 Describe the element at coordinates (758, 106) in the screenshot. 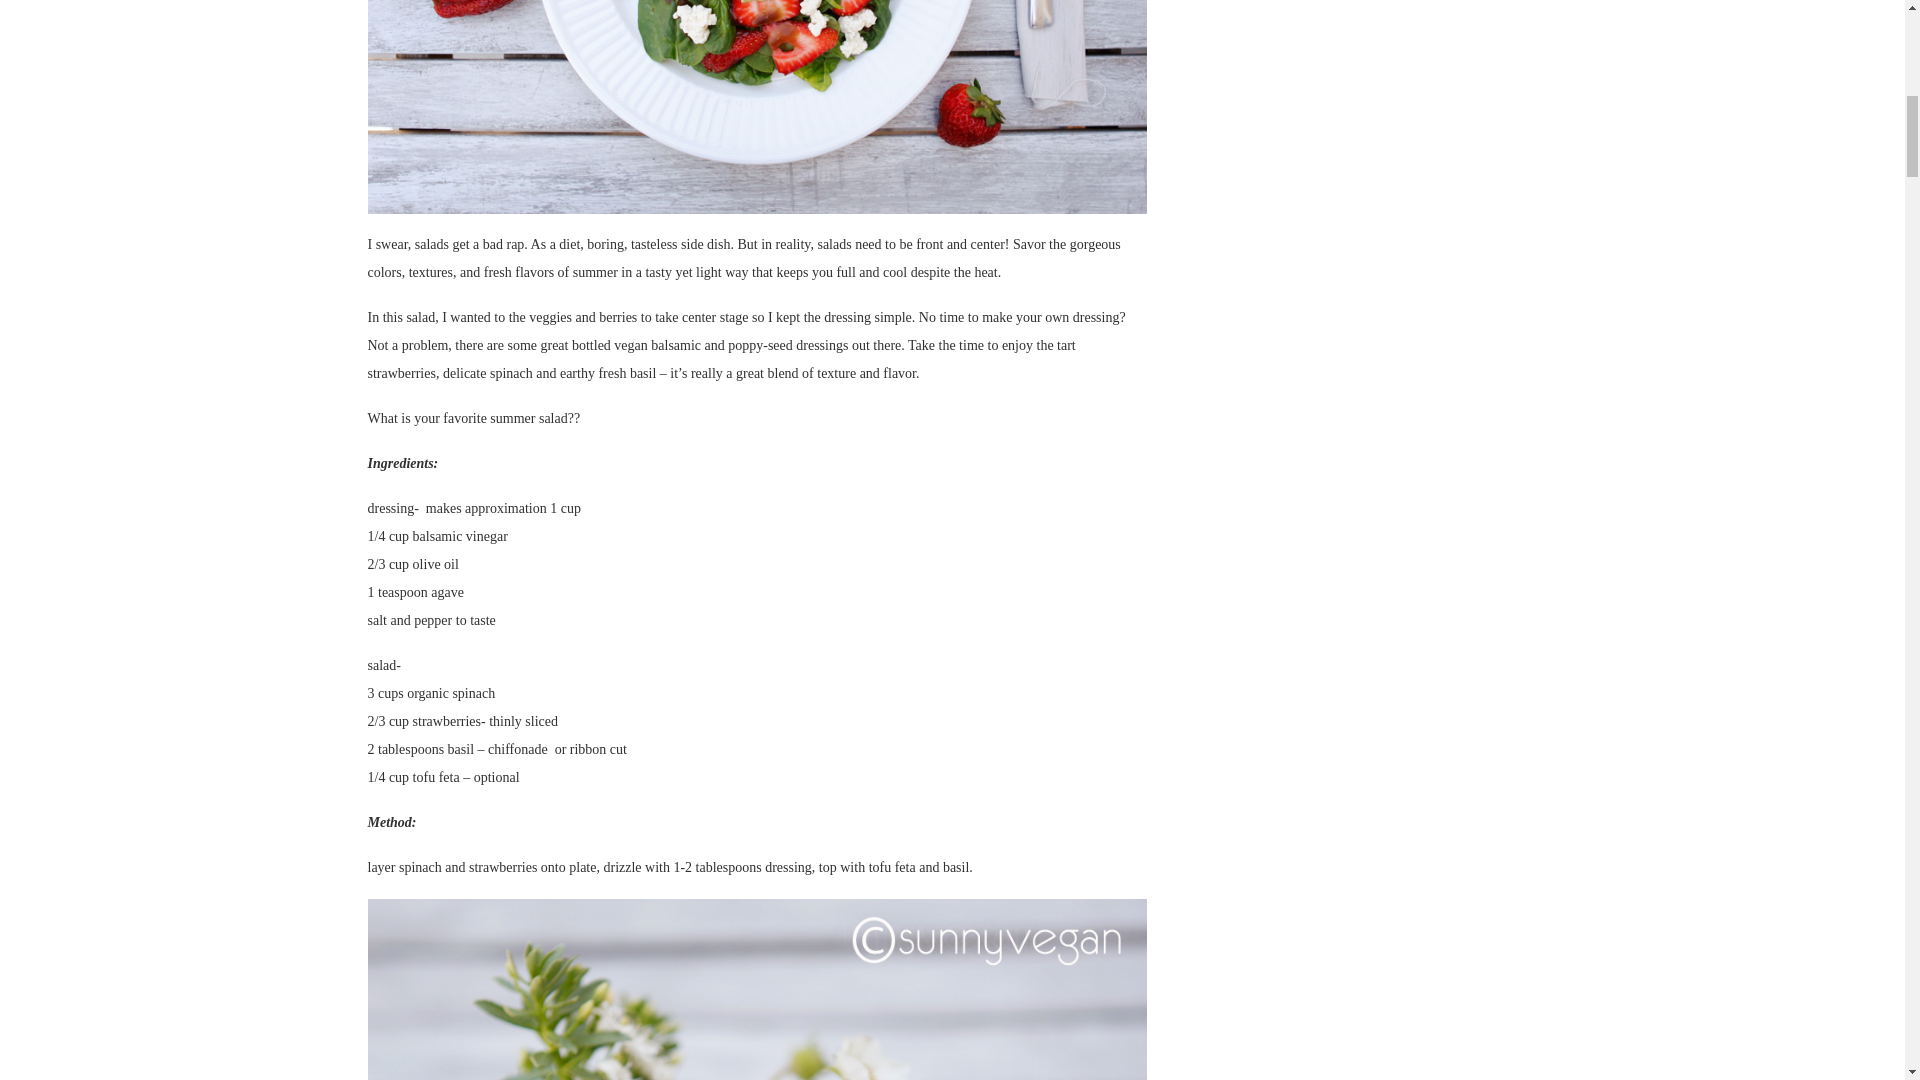

I see `sunny-vegan-strawberry-spinach-salad-basil-balsamic` at that location.